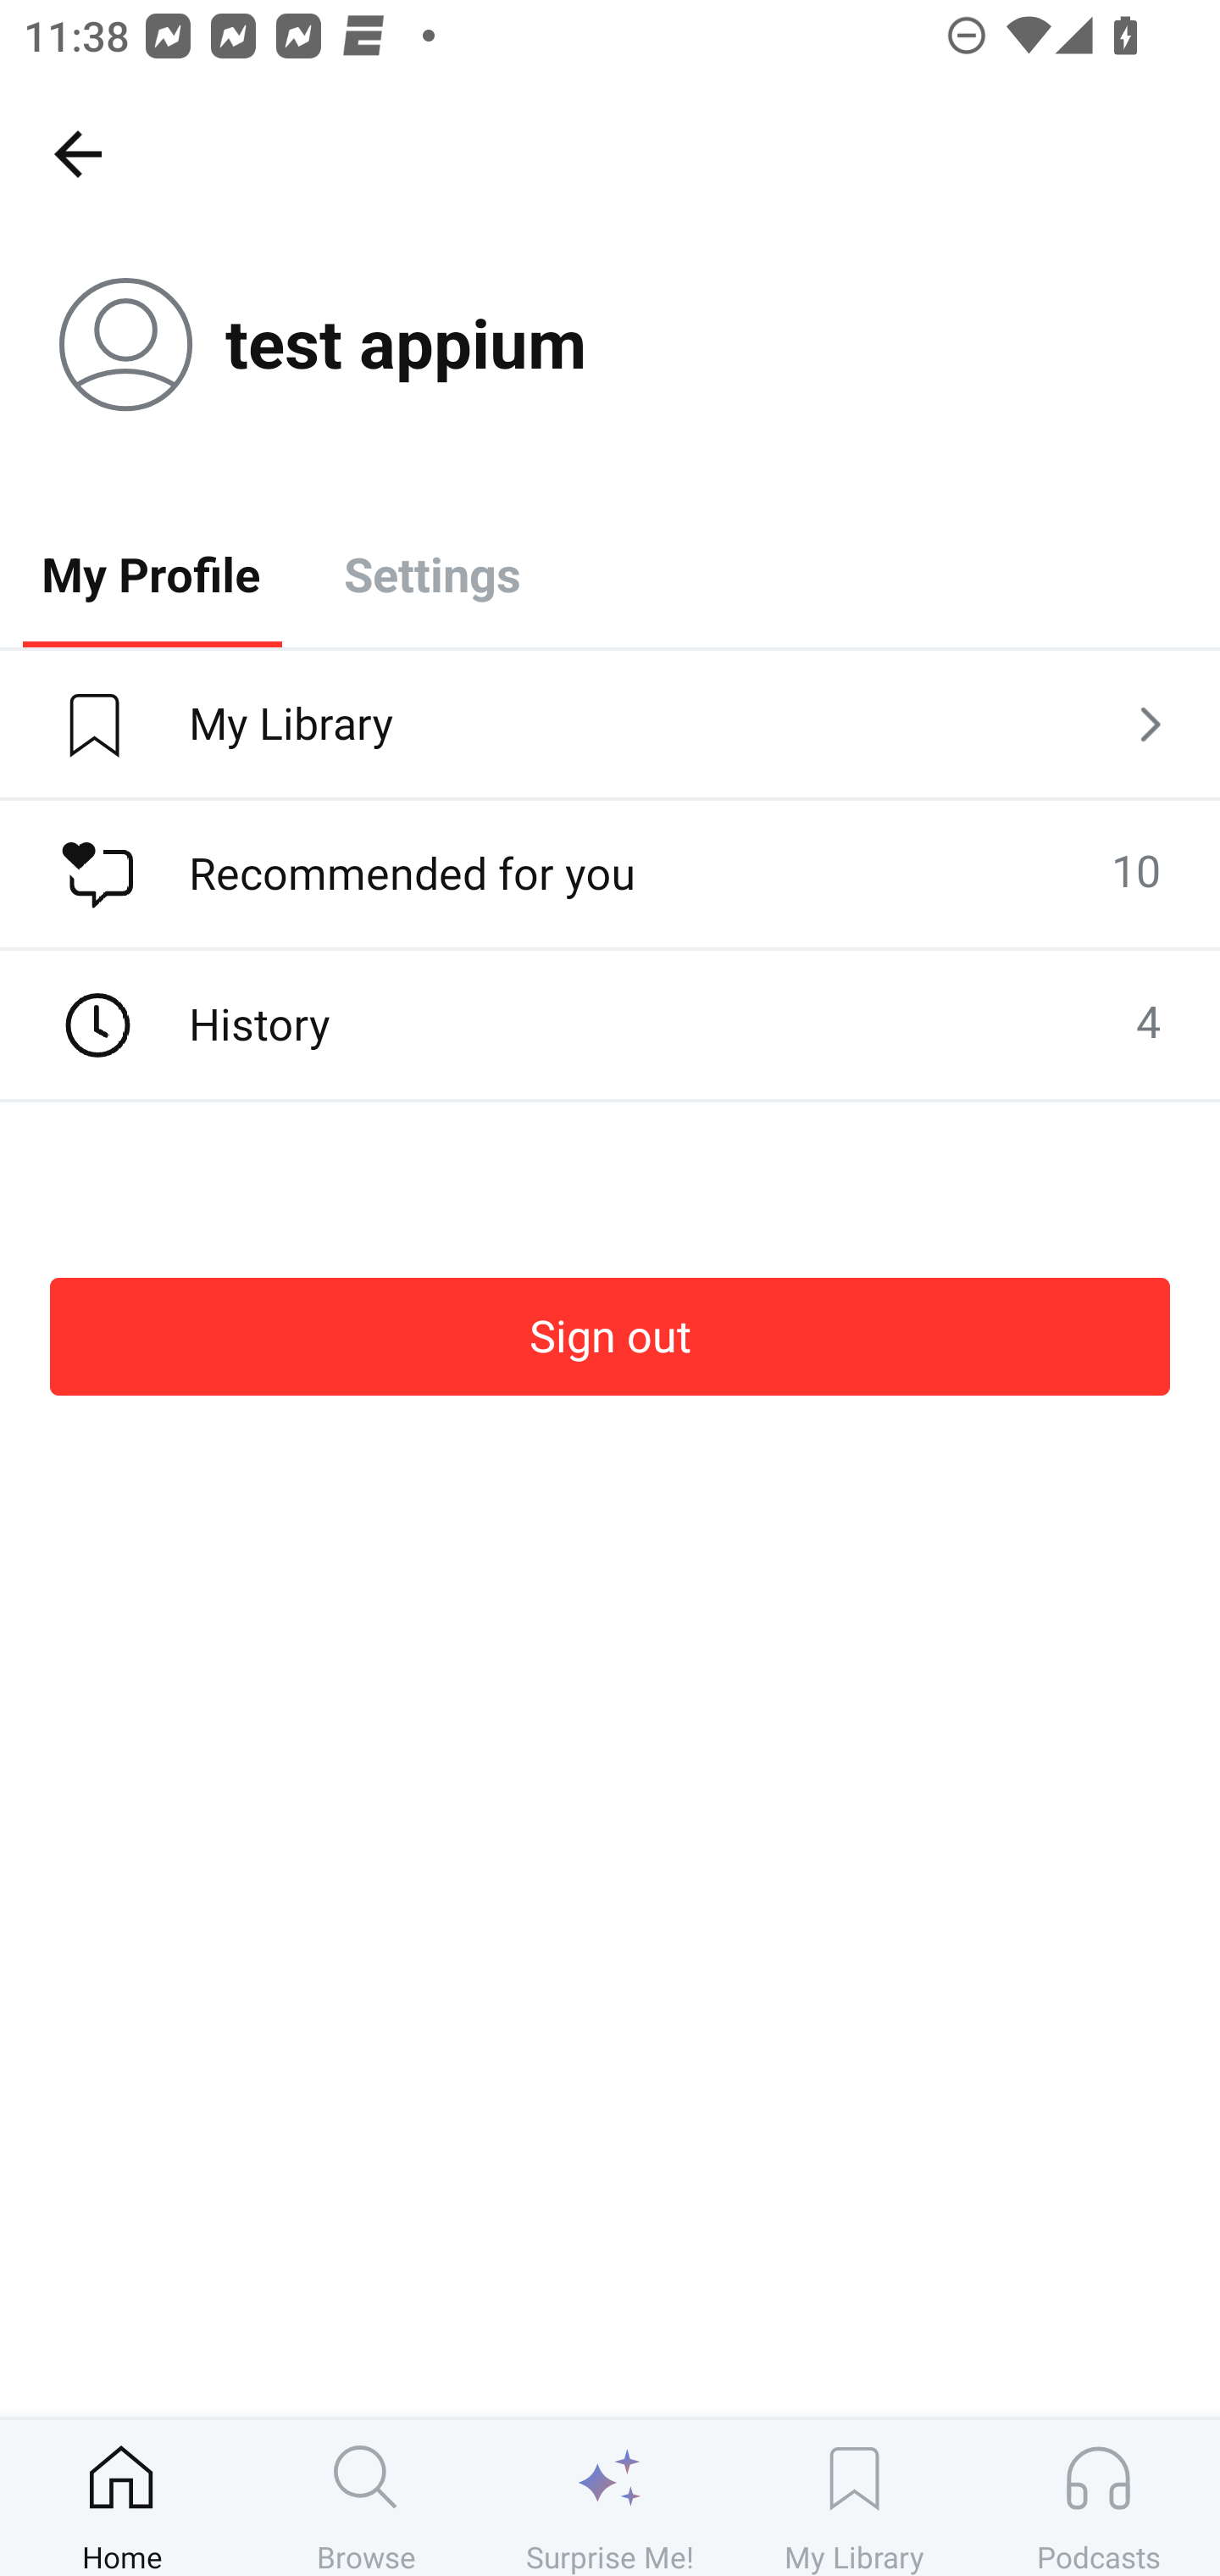 This screenshot has width=1220, height=2576. I want to click on Recommended for you 10, so click(610, 874).